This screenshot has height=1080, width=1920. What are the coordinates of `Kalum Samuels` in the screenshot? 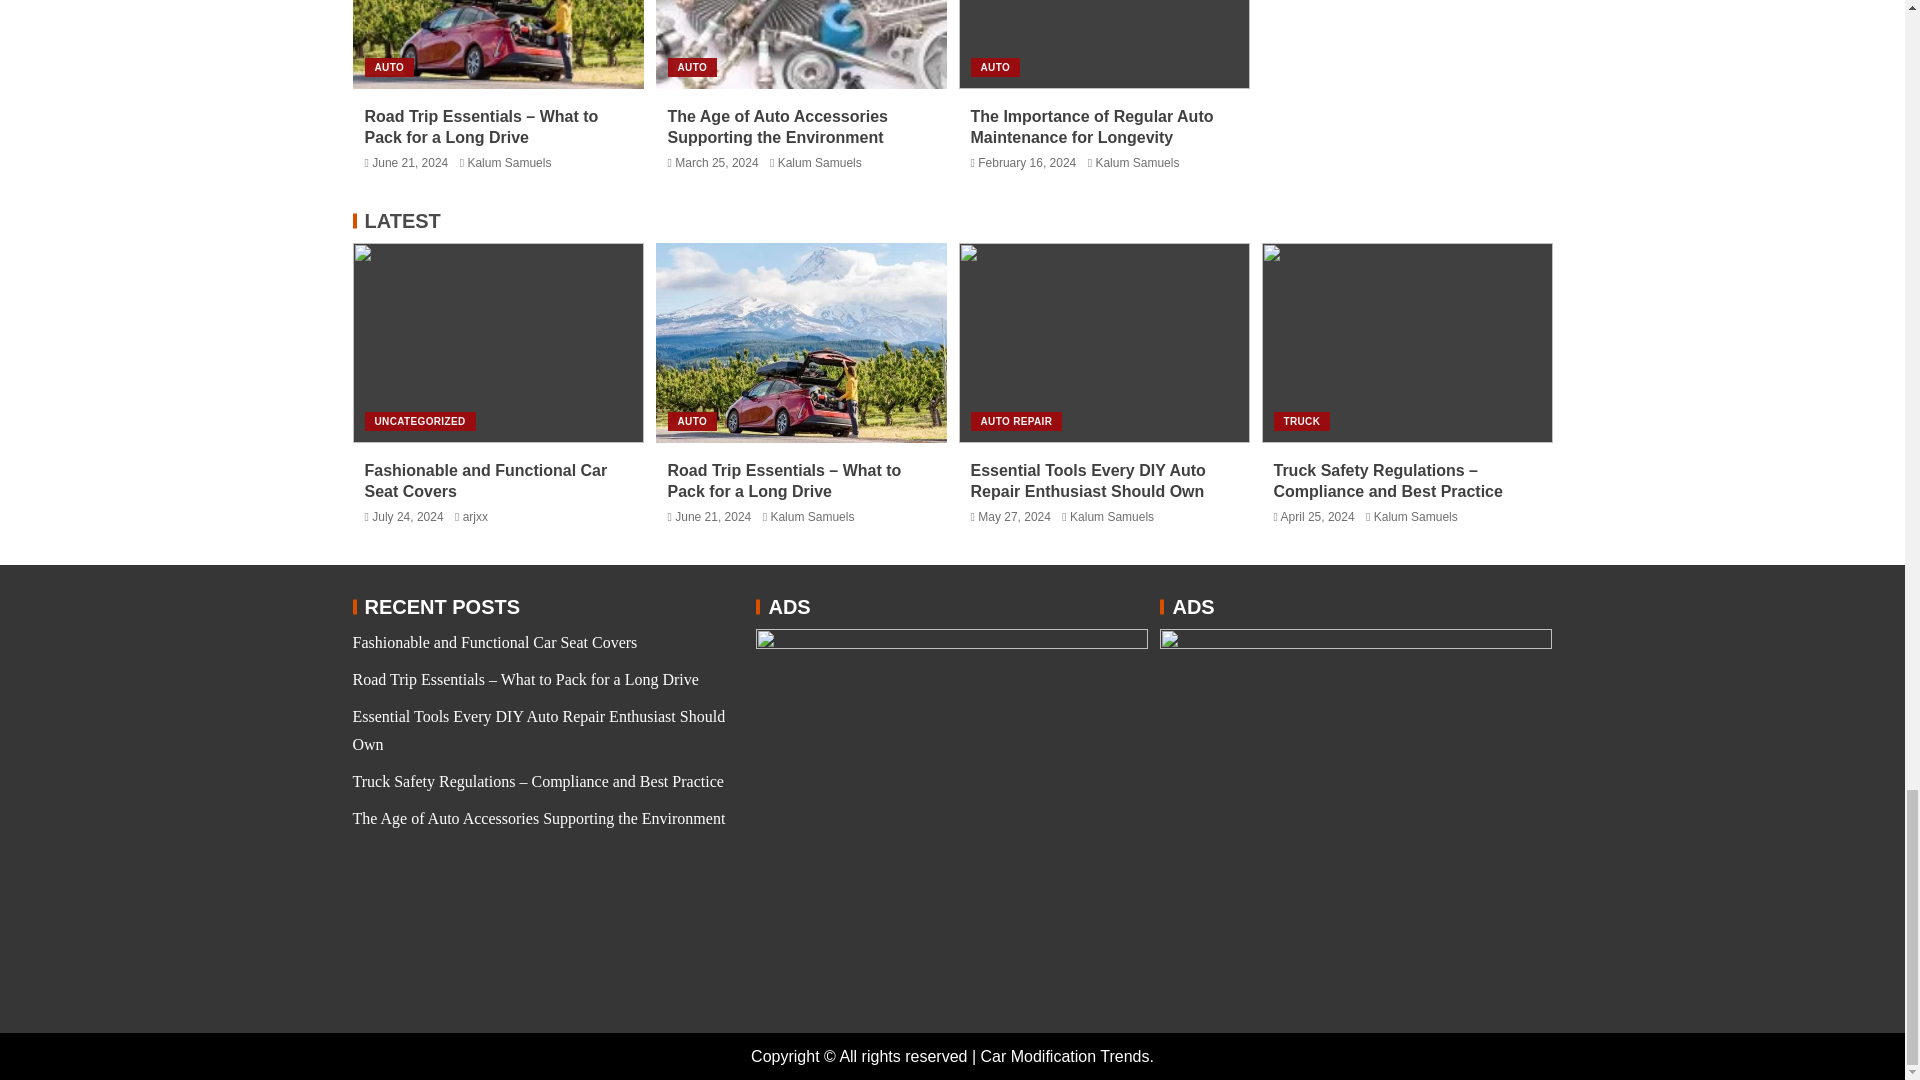 It's located at (1111, 516).